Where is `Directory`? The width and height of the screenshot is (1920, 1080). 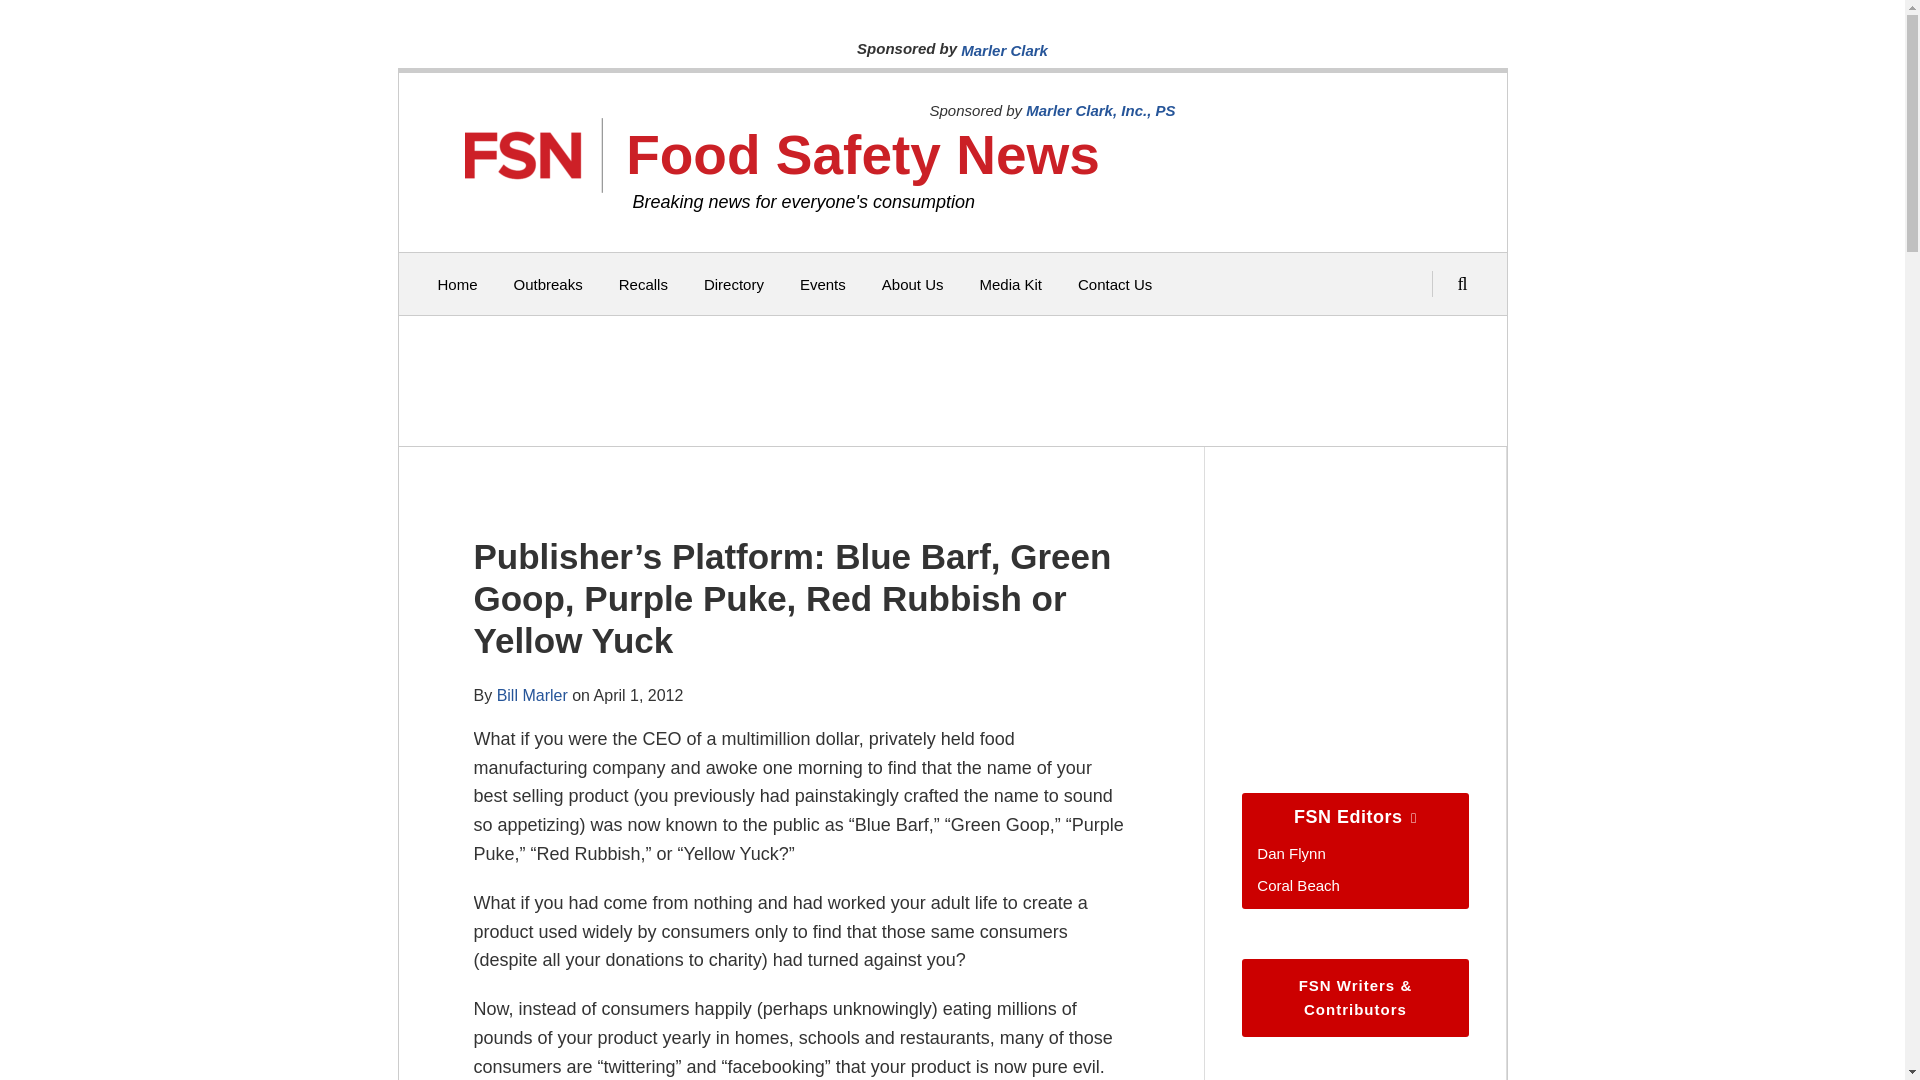 Directory is located at coordinates (734, 284).